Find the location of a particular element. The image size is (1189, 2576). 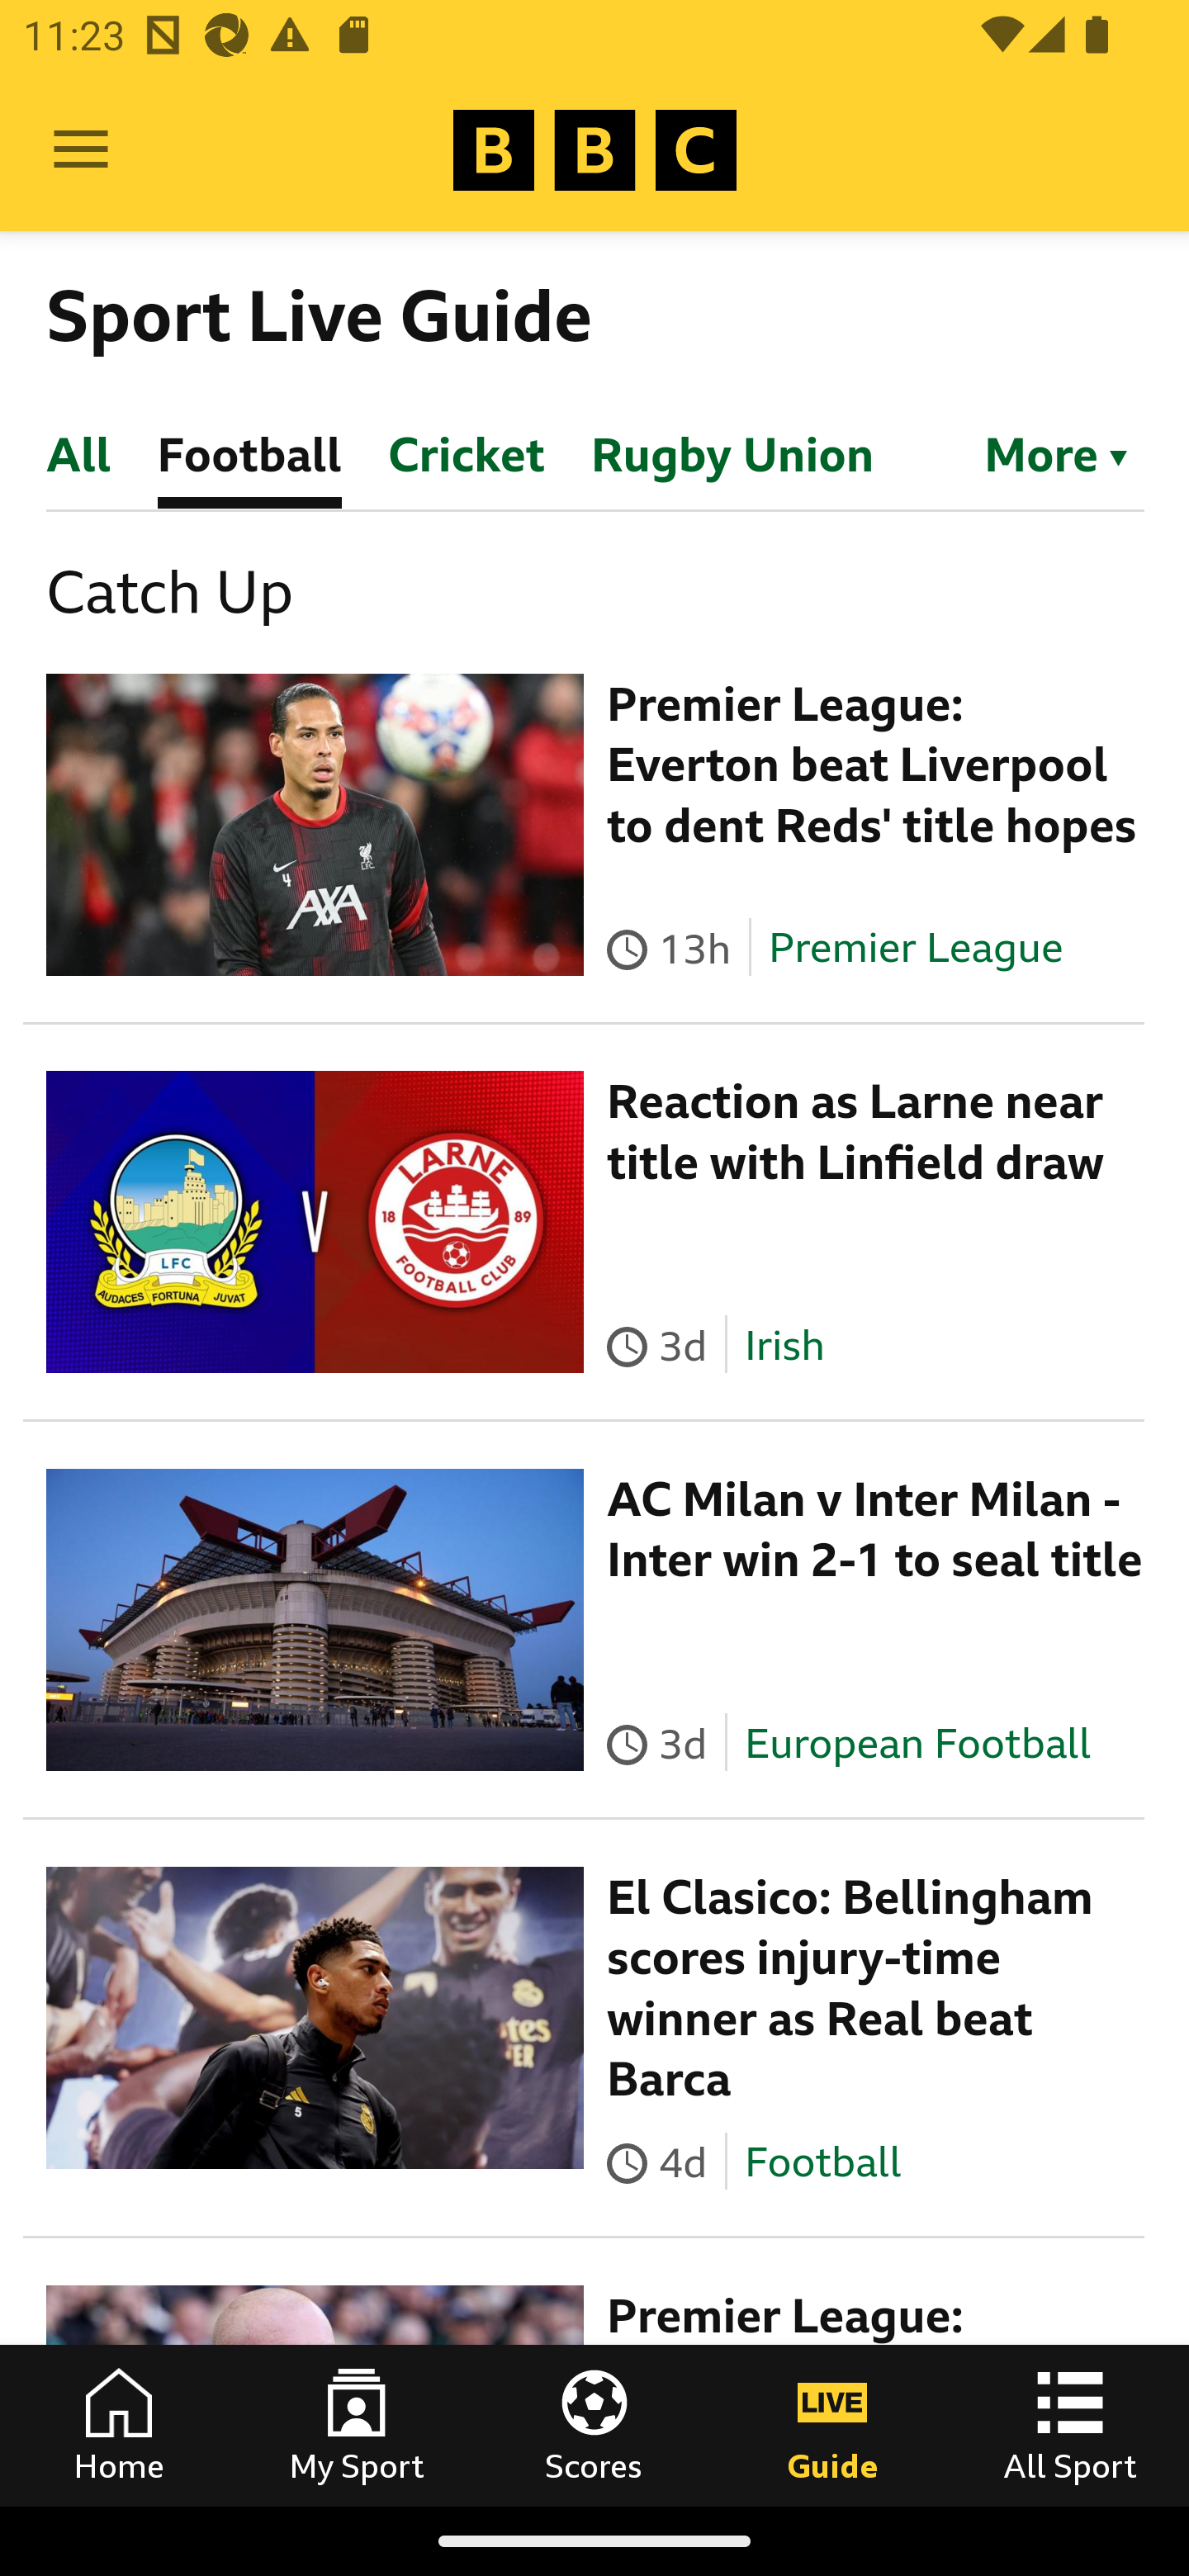

Irish is located at coordinates (784, 1346).